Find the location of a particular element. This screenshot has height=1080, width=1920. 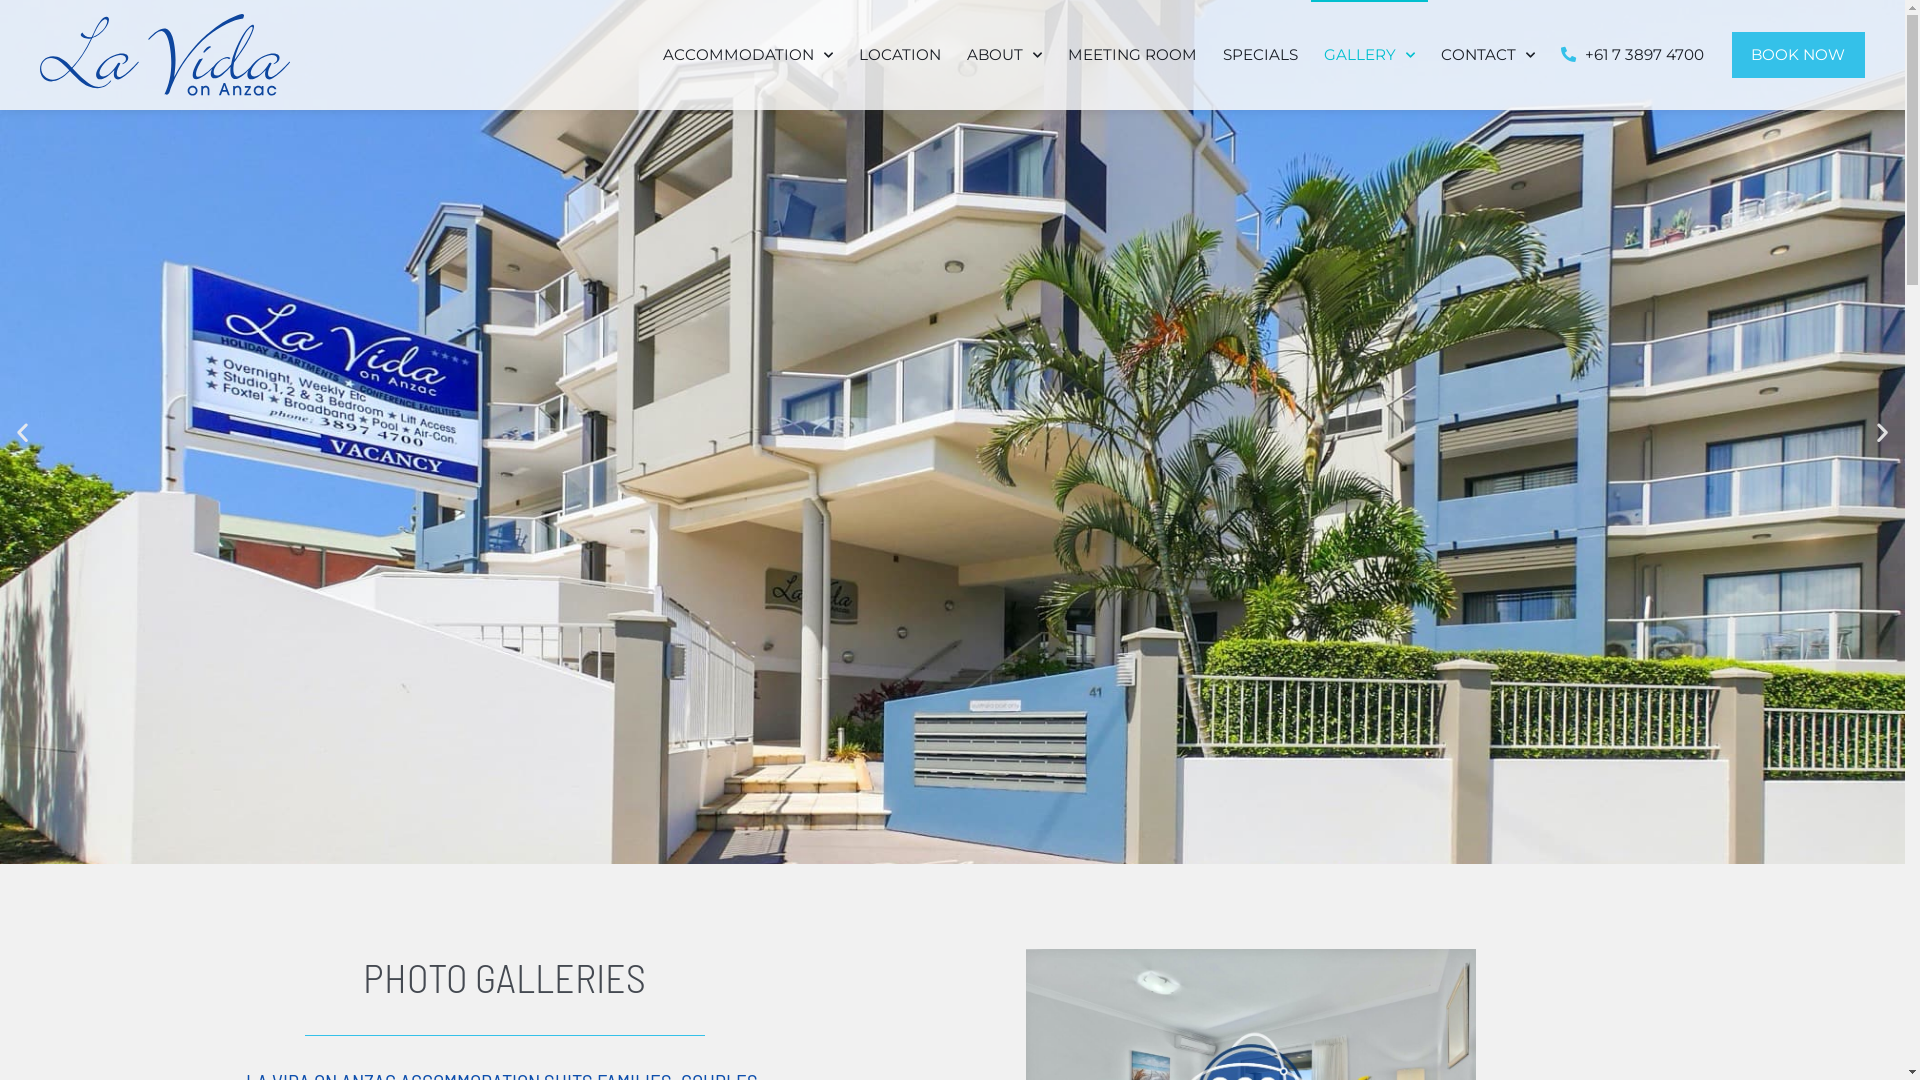

ABOUT is located at coordinates (1004, 55).